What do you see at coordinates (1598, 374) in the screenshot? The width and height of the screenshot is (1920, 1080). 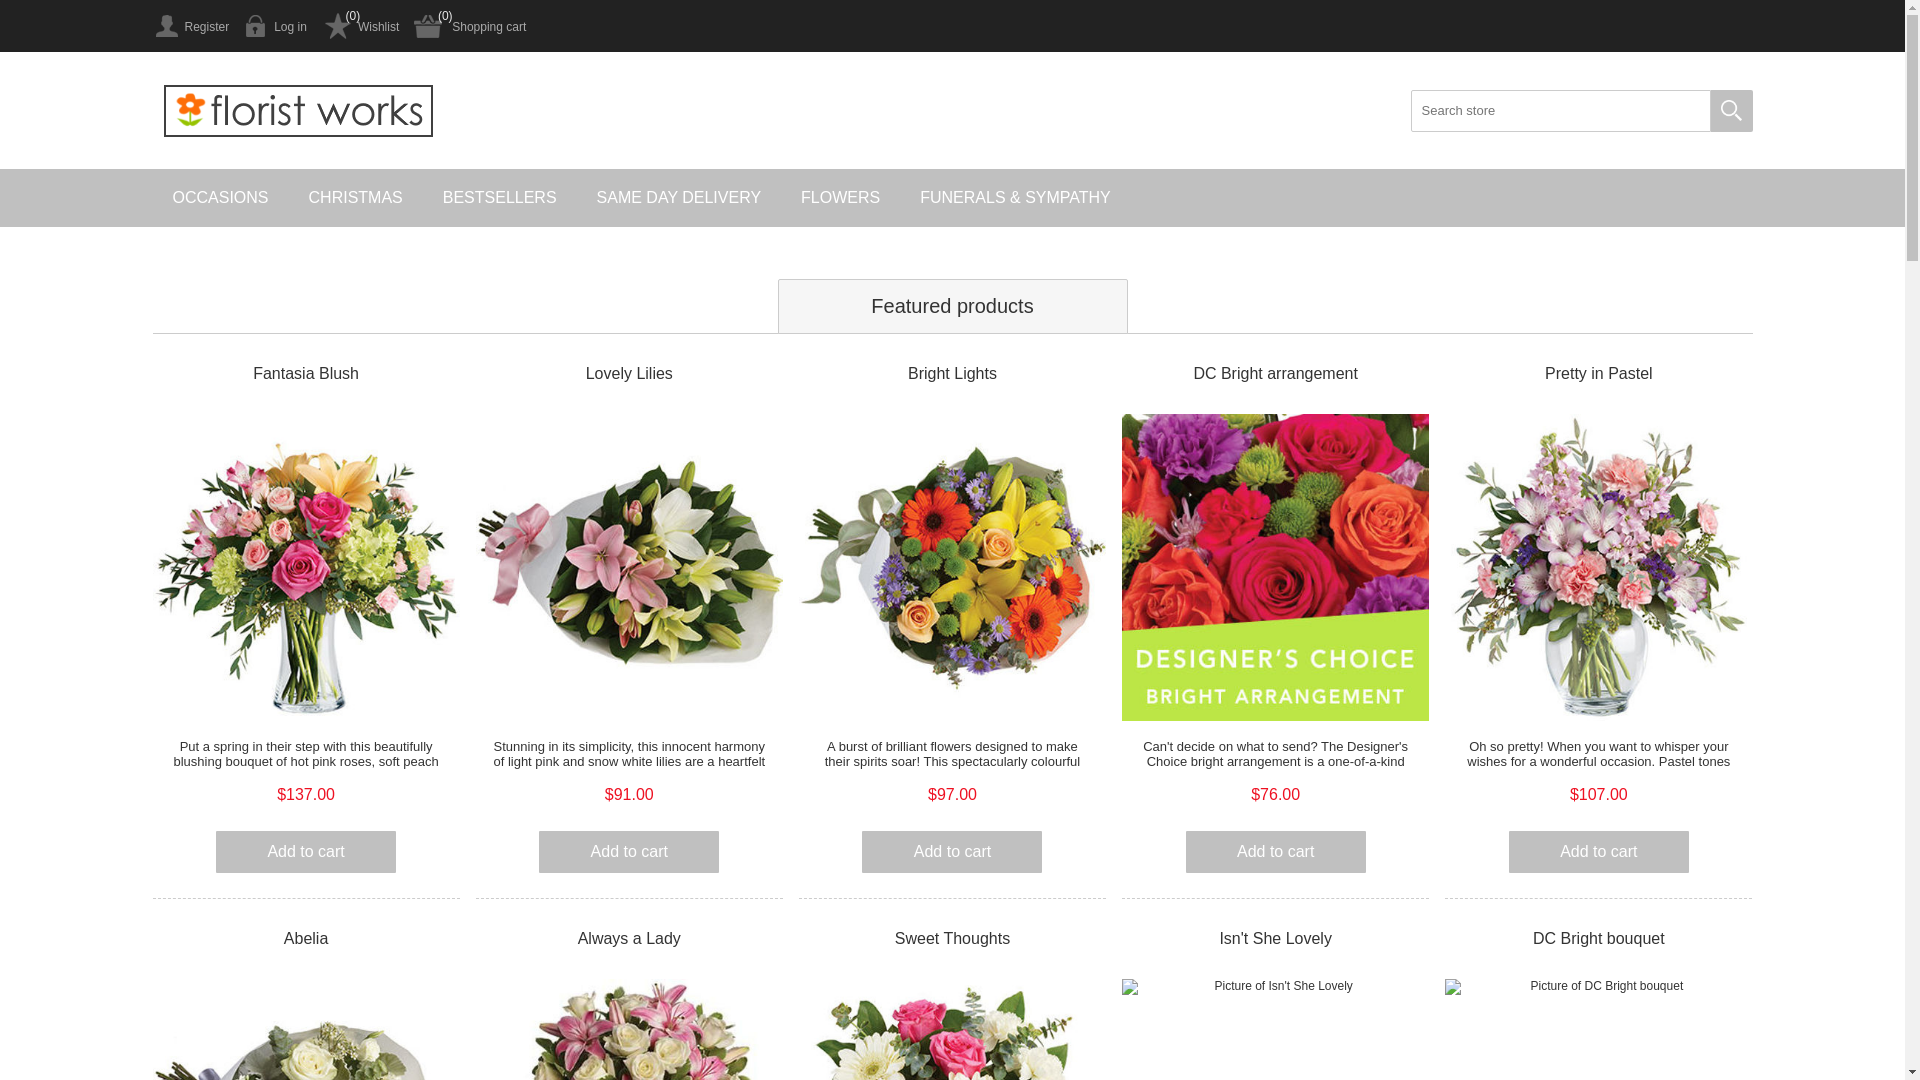 I see `Pretty in Pastel` at bounding box center [1598, 374].